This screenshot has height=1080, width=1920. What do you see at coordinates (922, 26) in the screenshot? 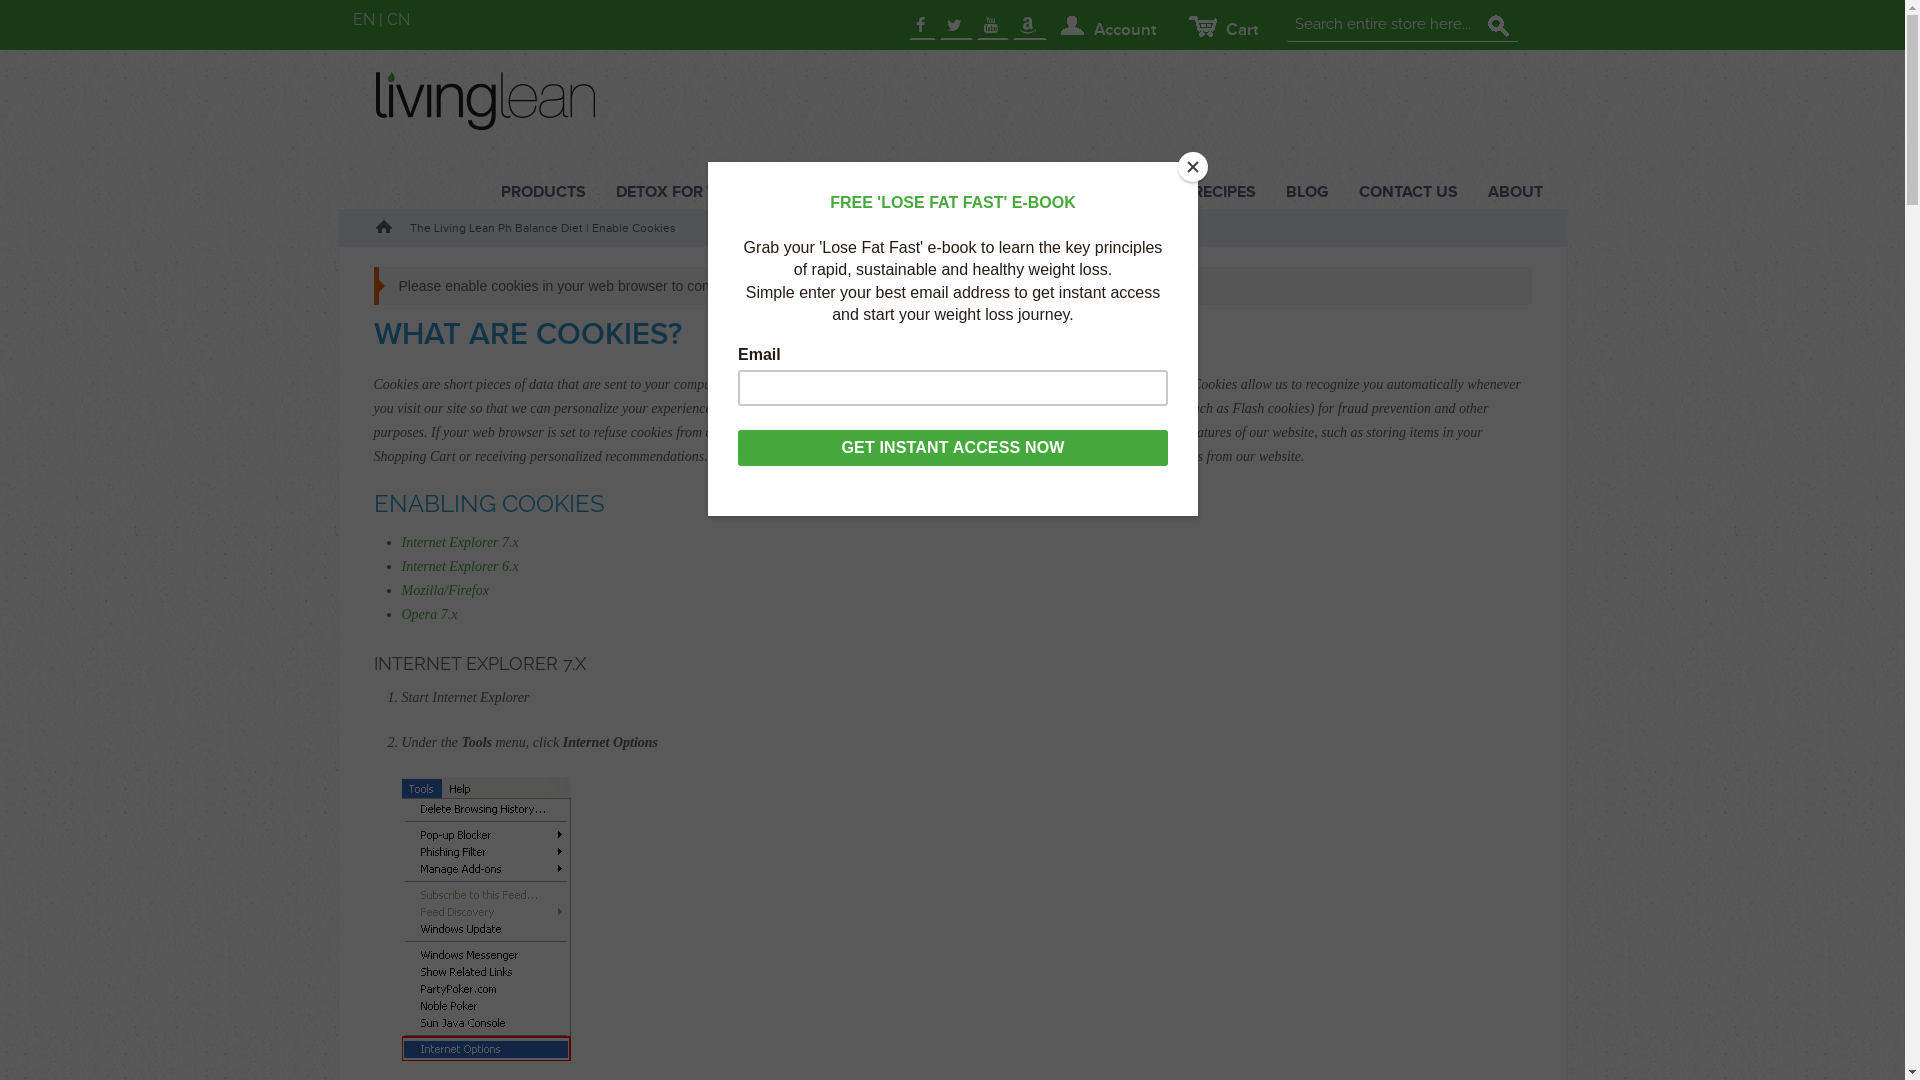
I see ` ` at bounding box center [922, 26].